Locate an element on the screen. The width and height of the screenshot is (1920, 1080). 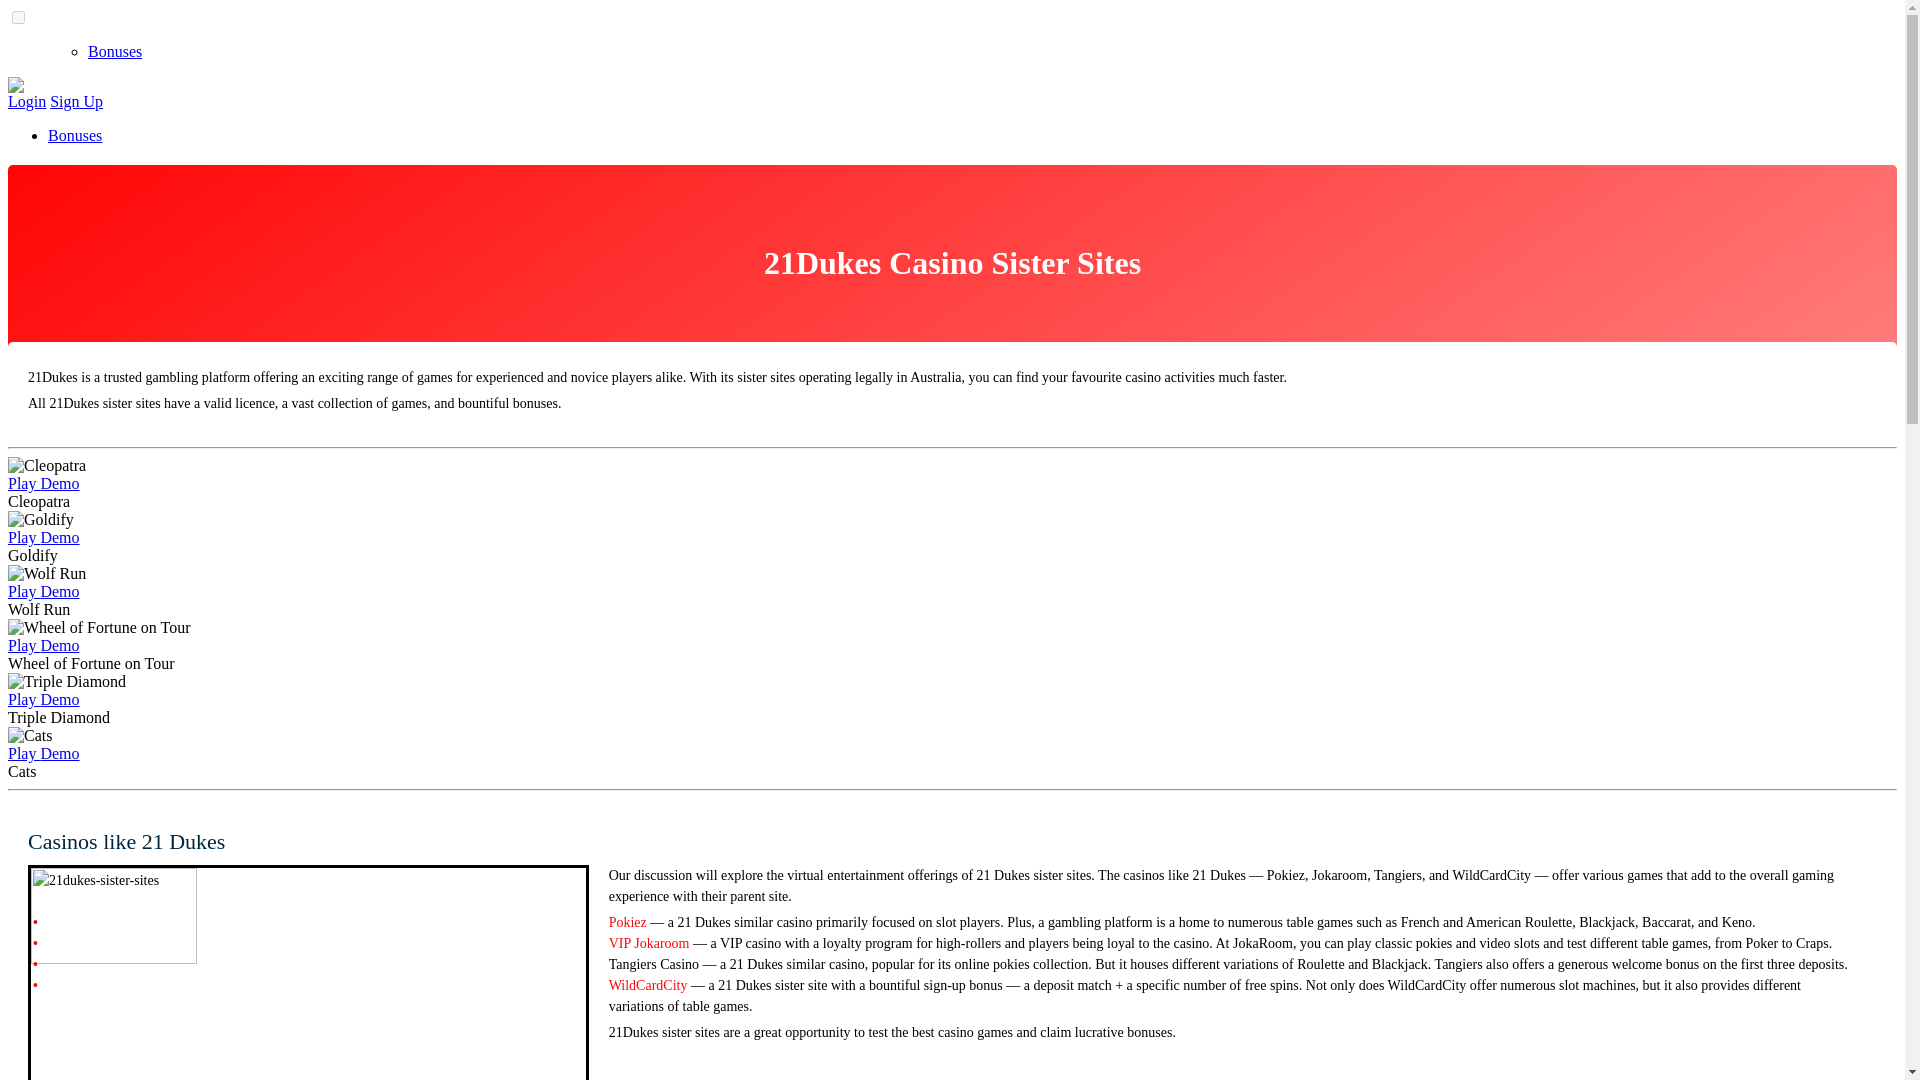
Pokiez is located at coordinates (628, 922).